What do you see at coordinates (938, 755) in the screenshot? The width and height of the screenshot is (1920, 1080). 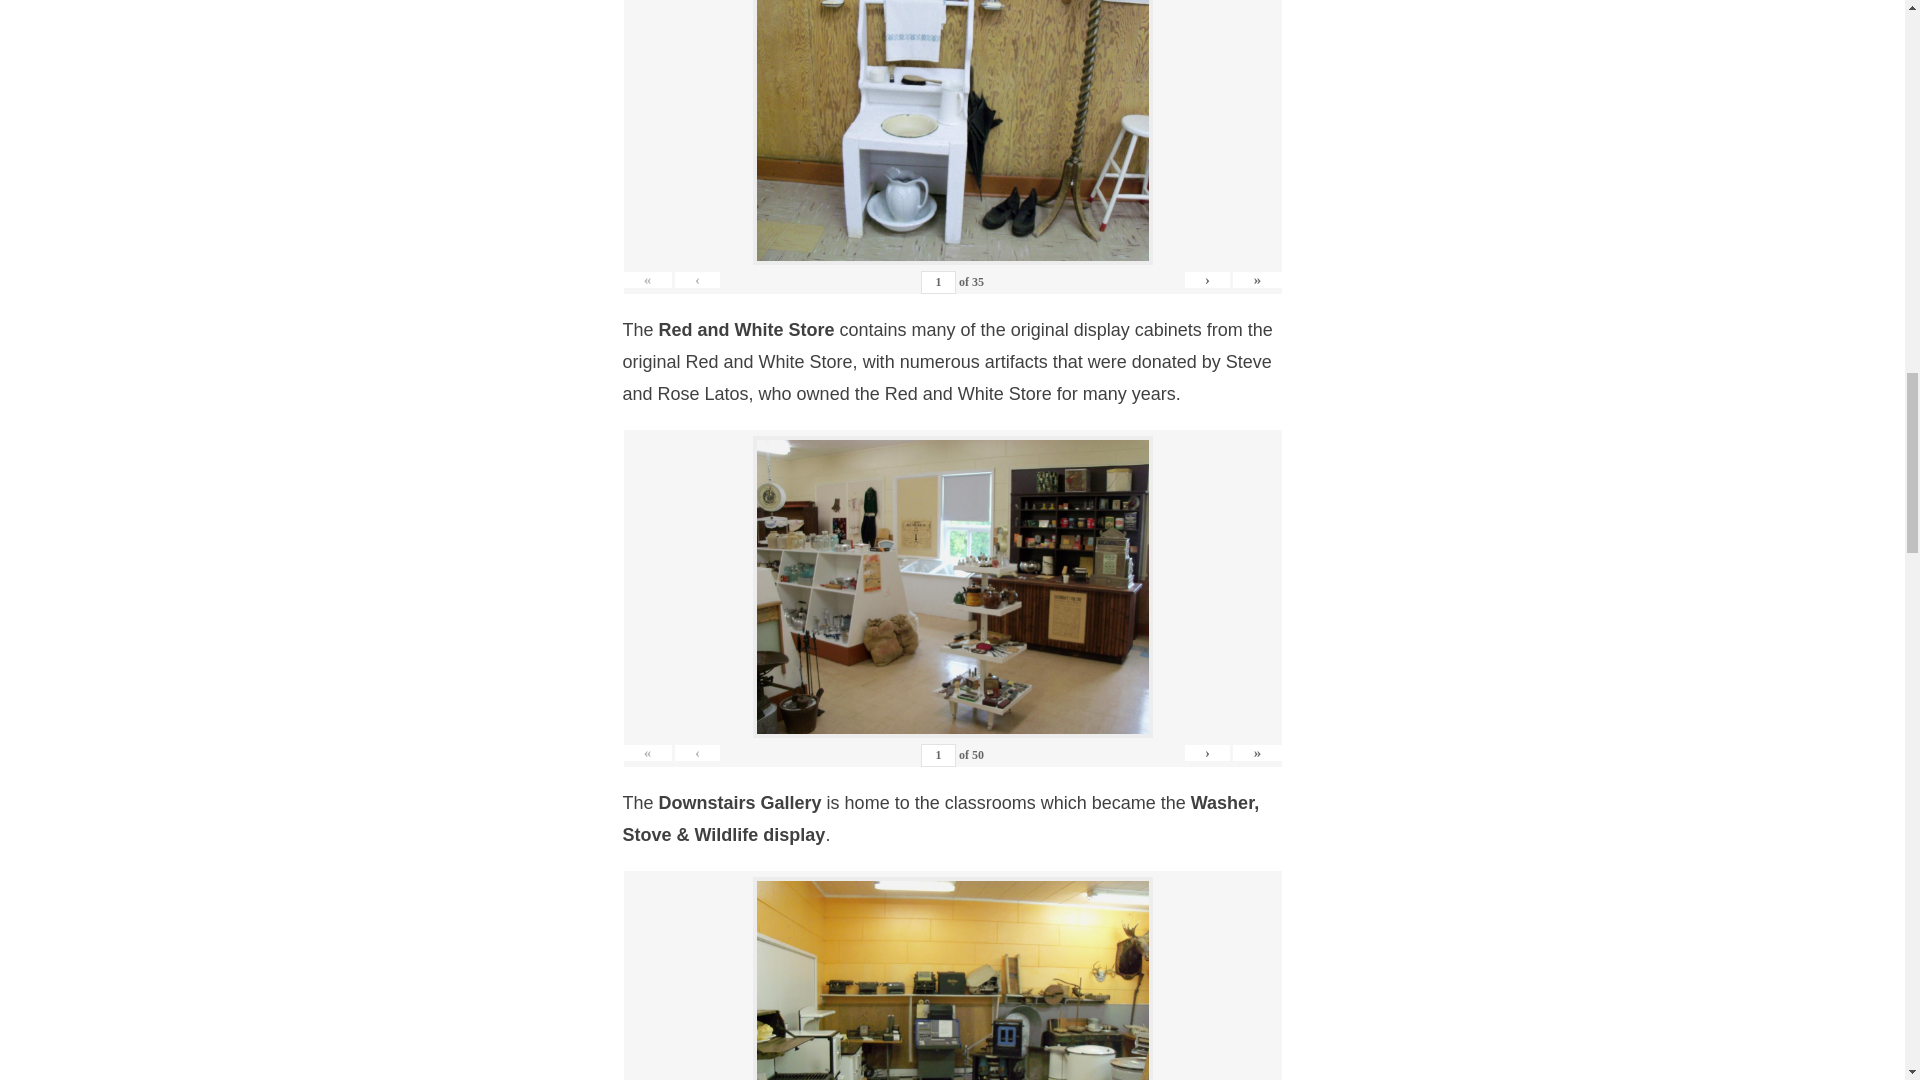 I see `1` at bounding box center [938, 755].